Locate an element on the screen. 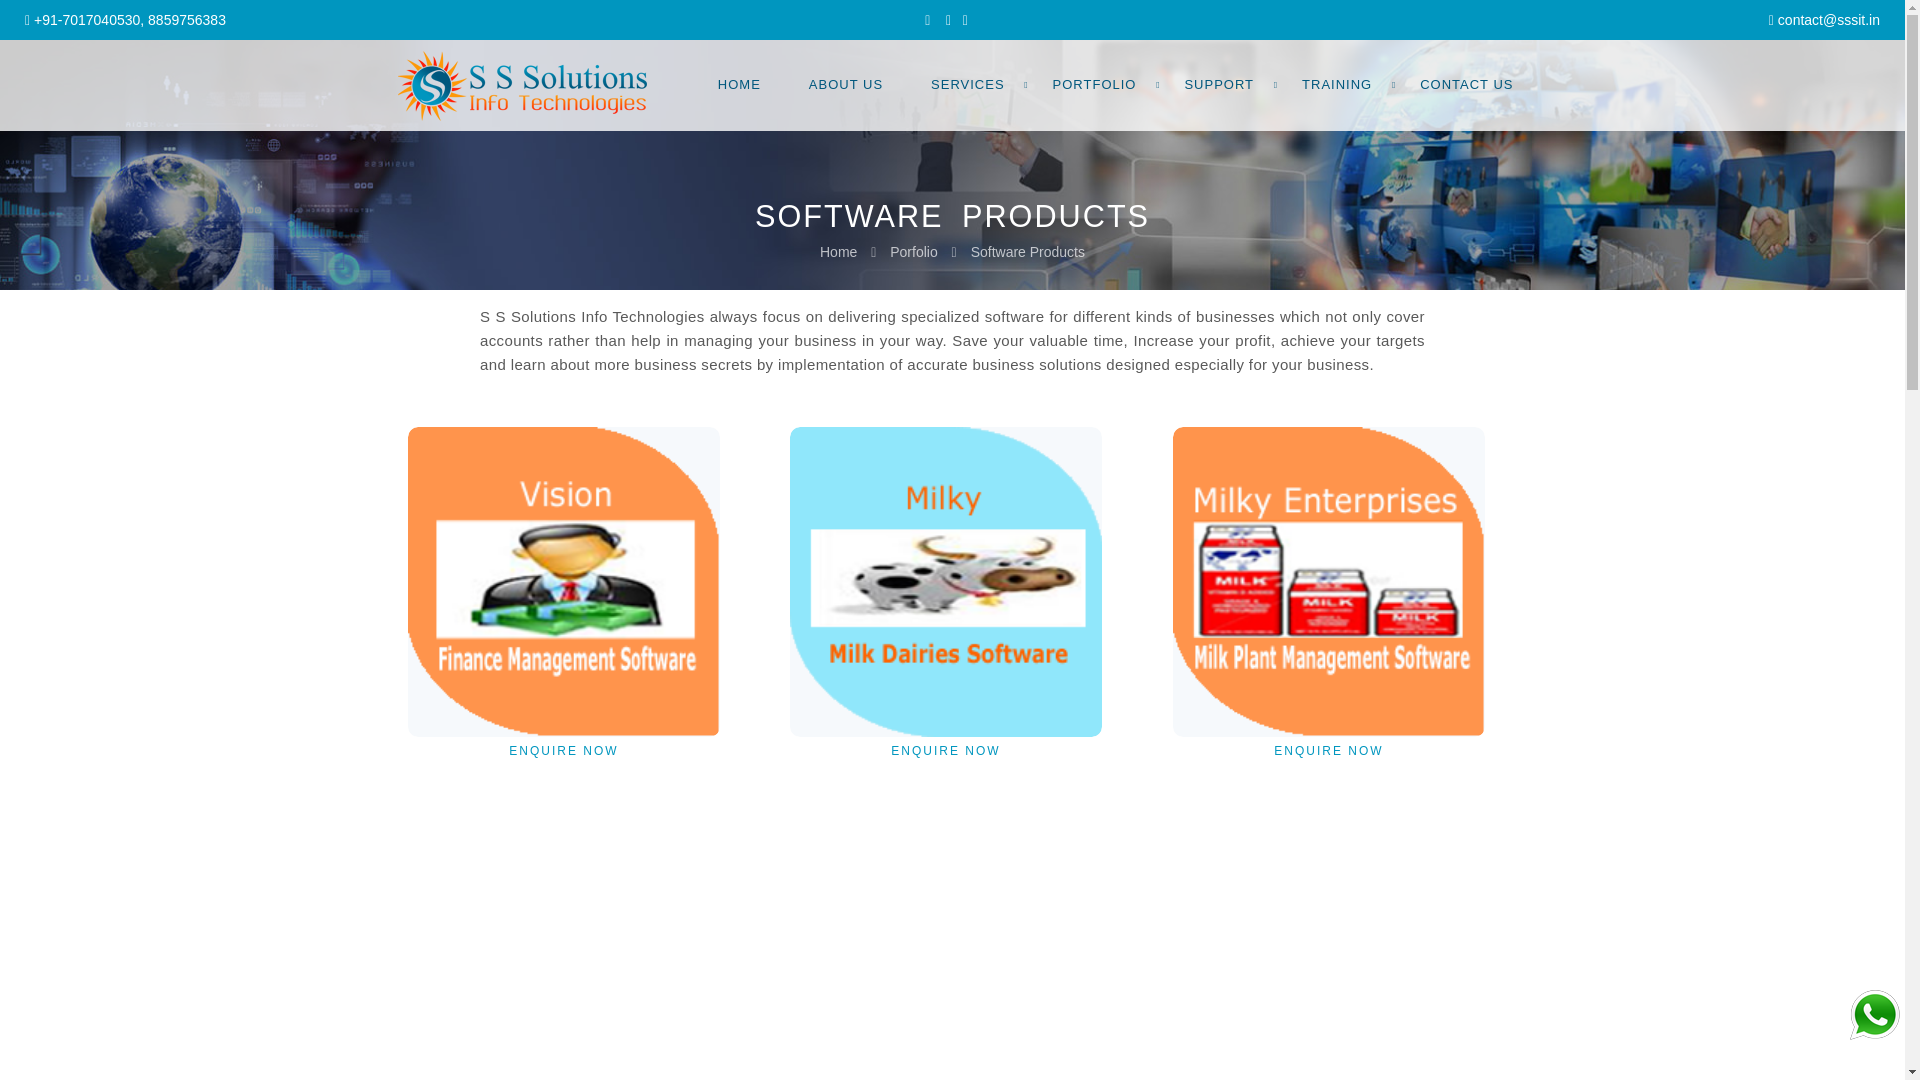 This screenshot has height=1080, width=1920. ENQUIRE NOW is located at coordinates (1328, 891).